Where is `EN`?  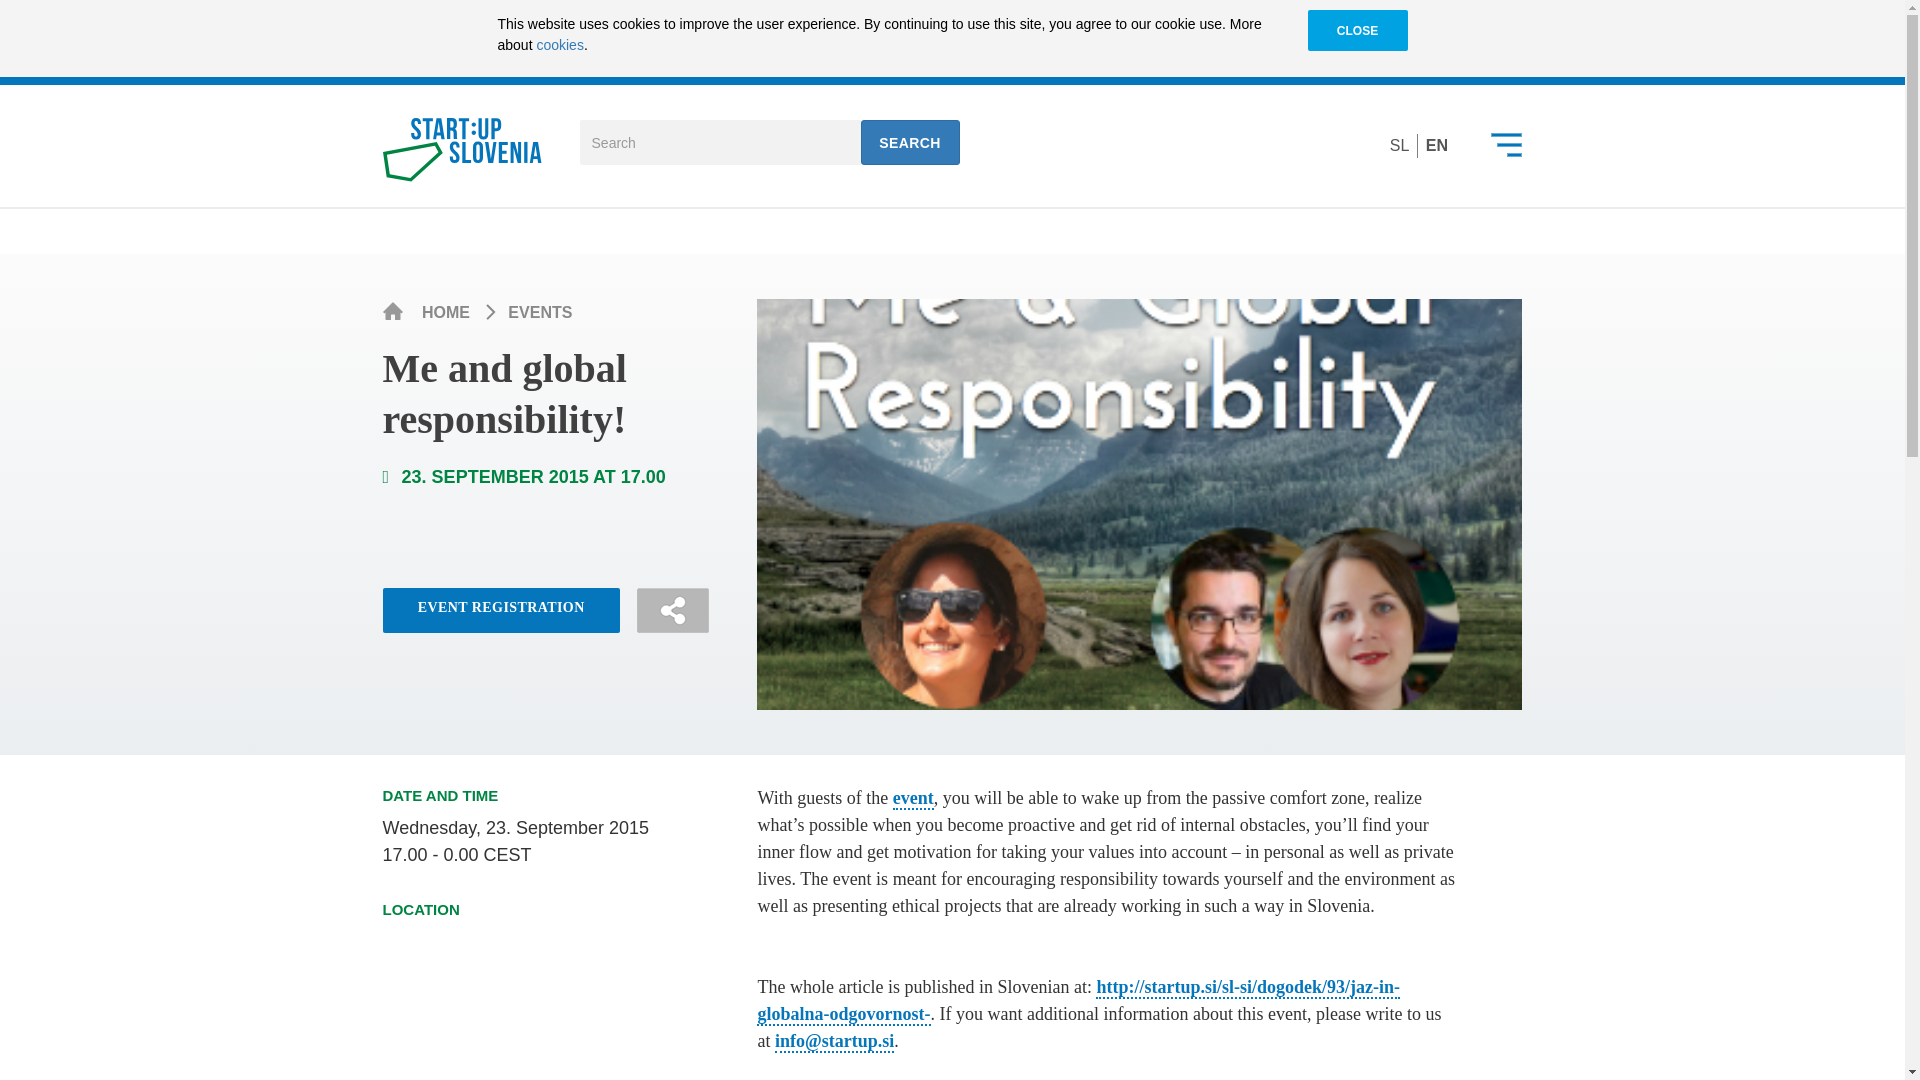
EN is located at coordinates (1436, 146).